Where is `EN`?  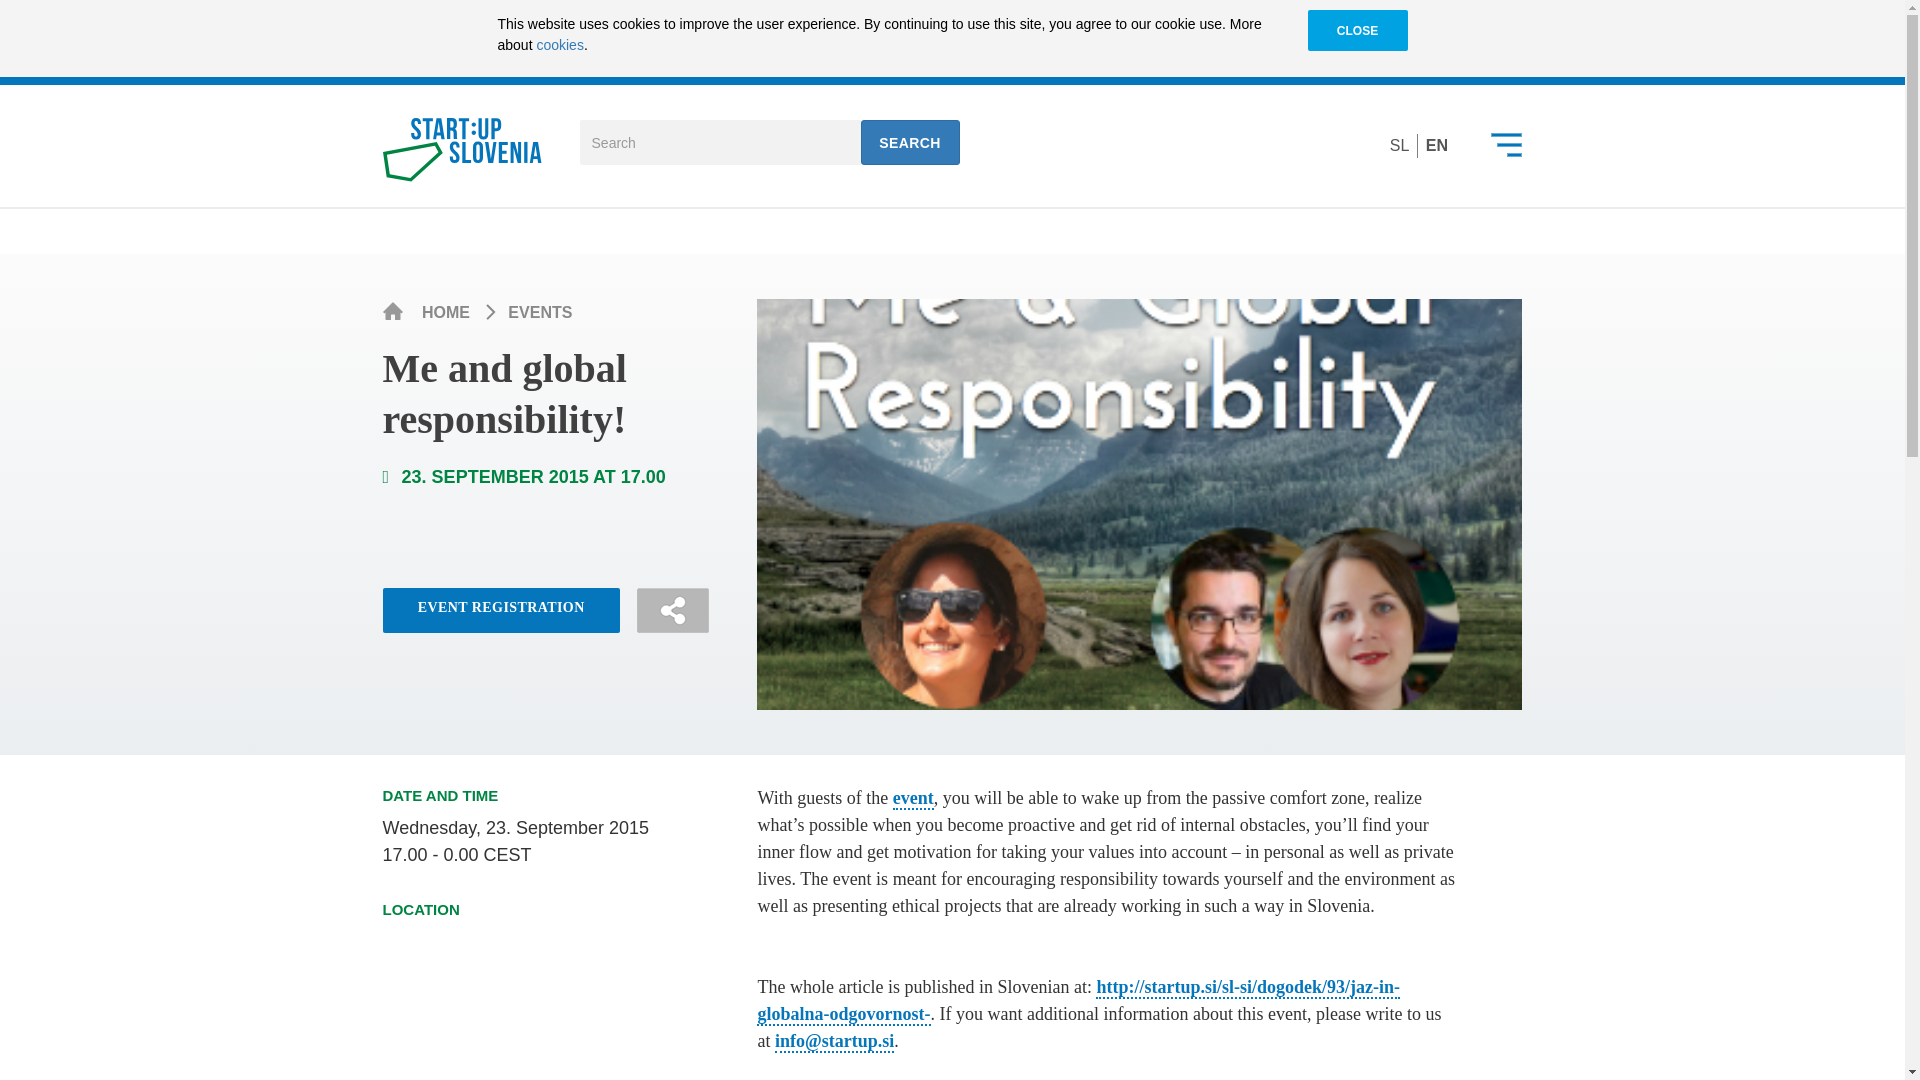
EN is located at coordinates (1436, 146).